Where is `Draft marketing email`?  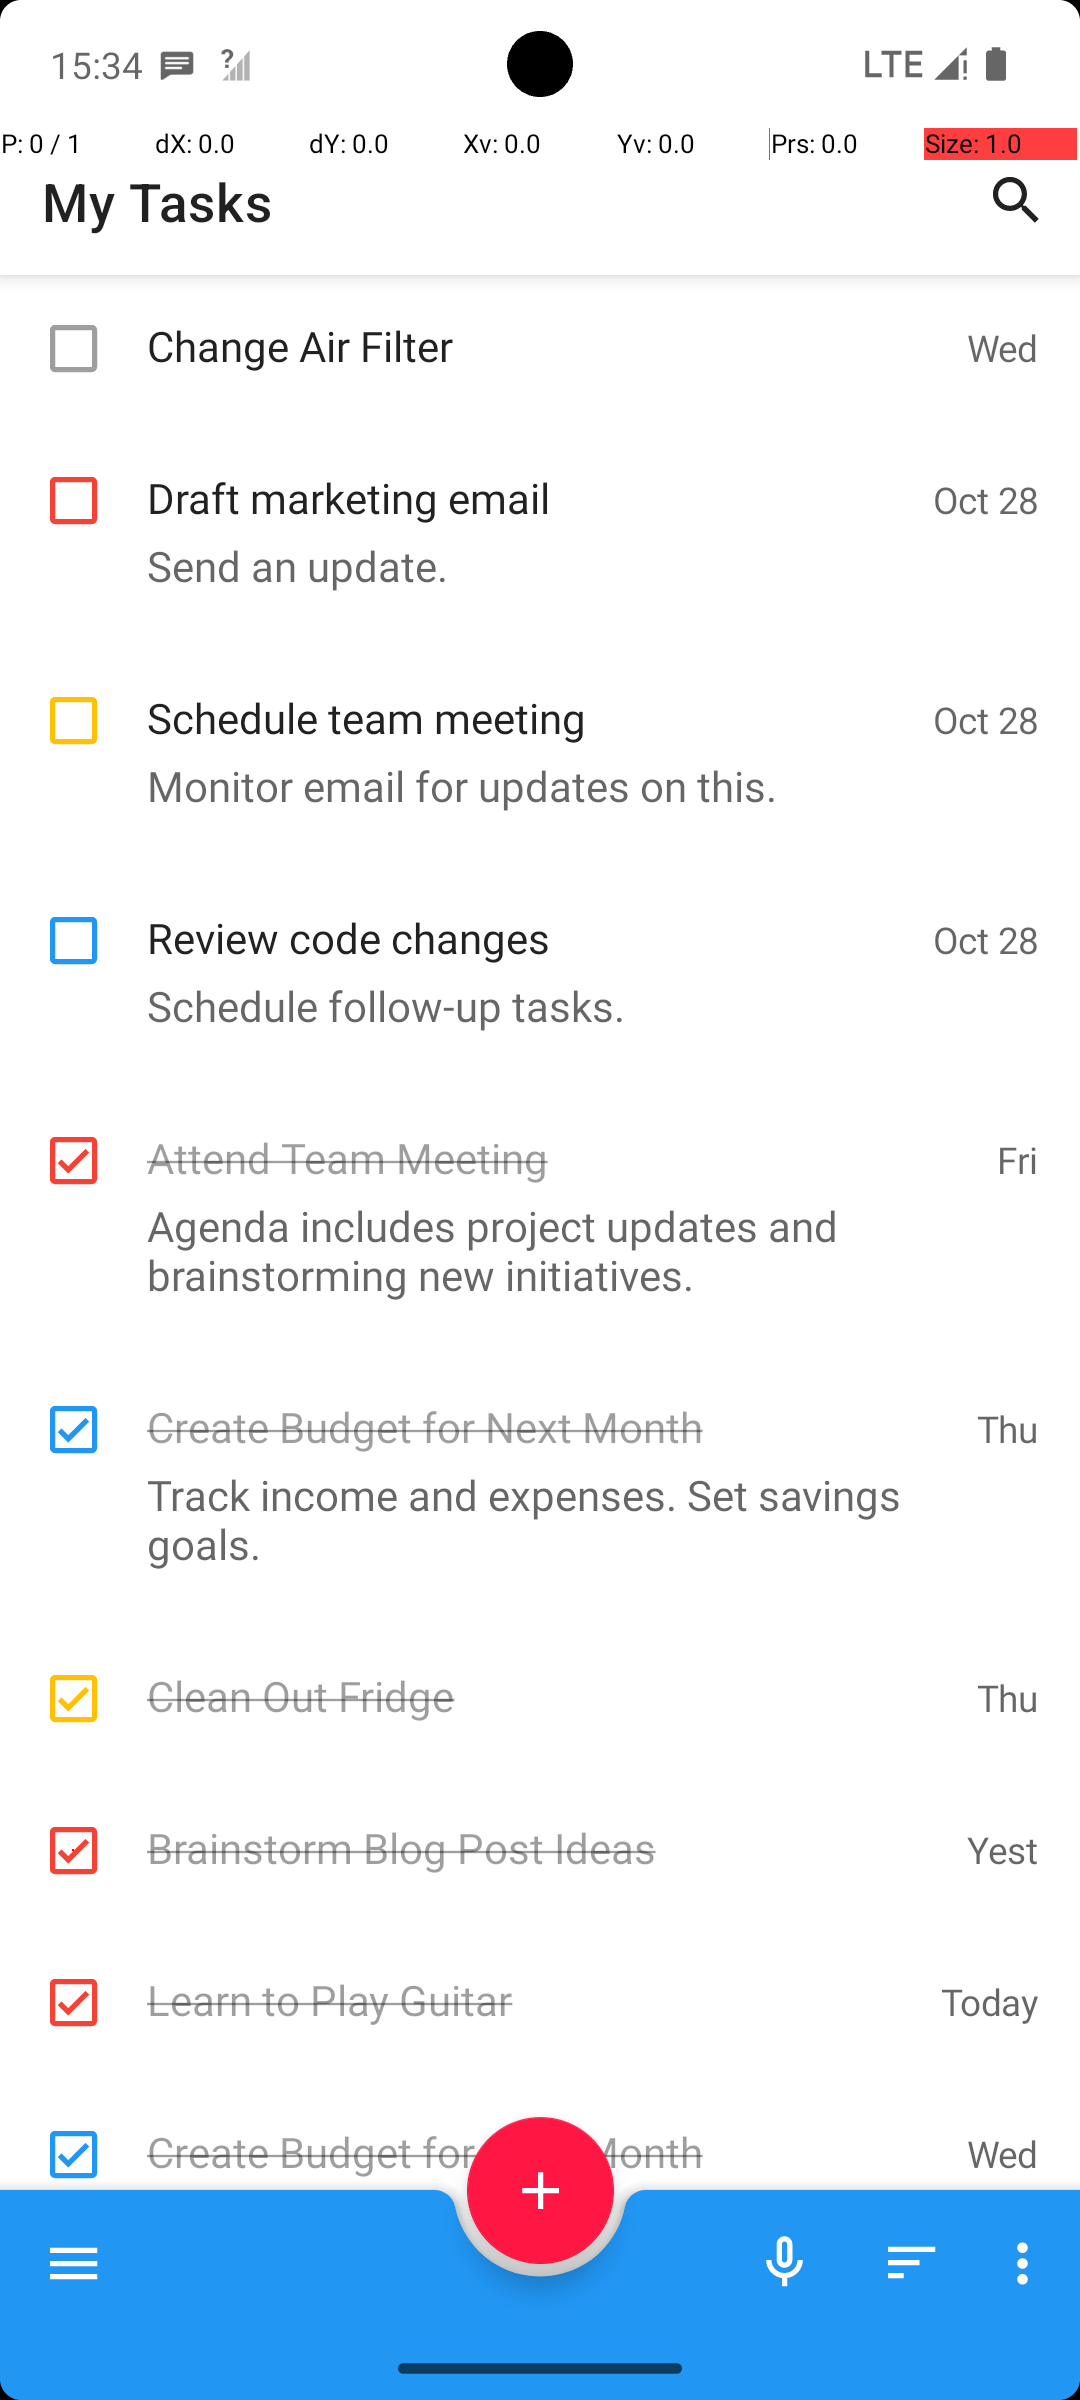 Draft marketing email is located at coordinates (530, 476).